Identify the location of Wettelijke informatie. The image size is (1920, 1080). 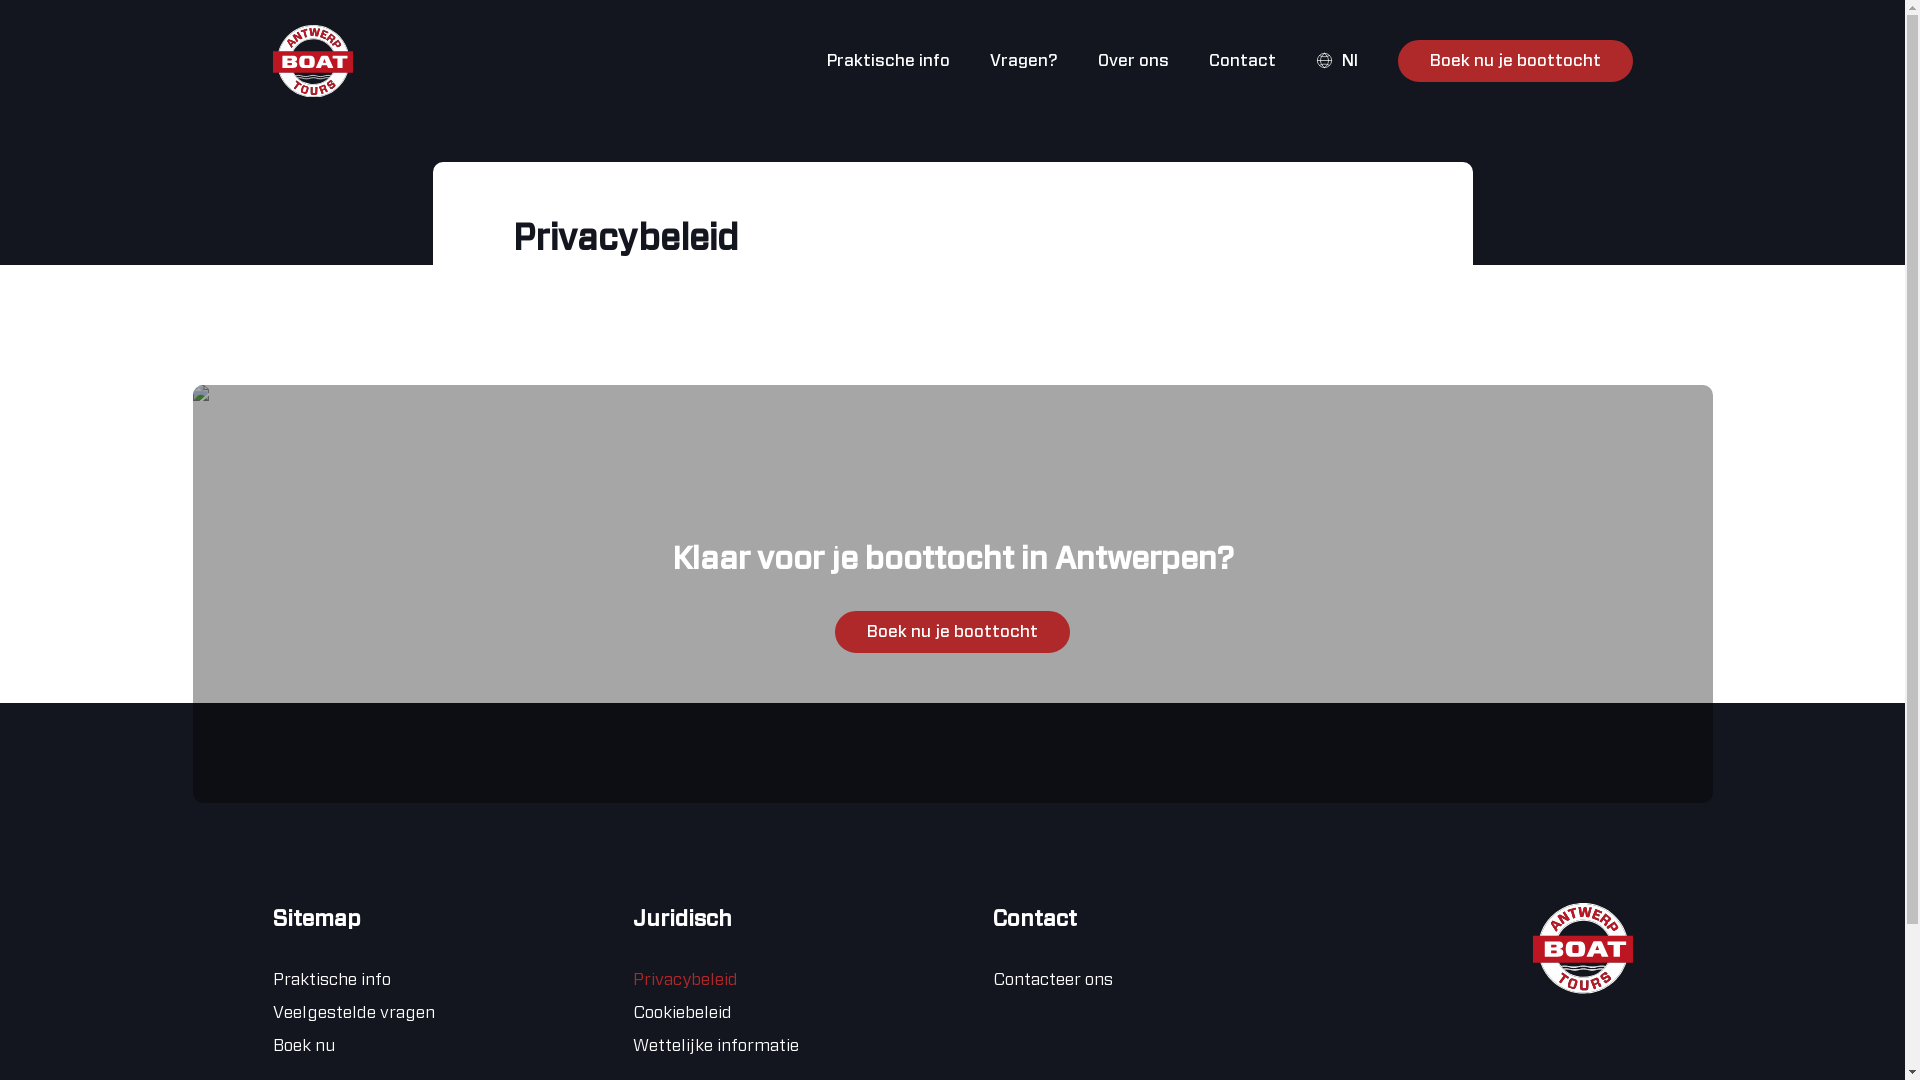
(715, 1045).